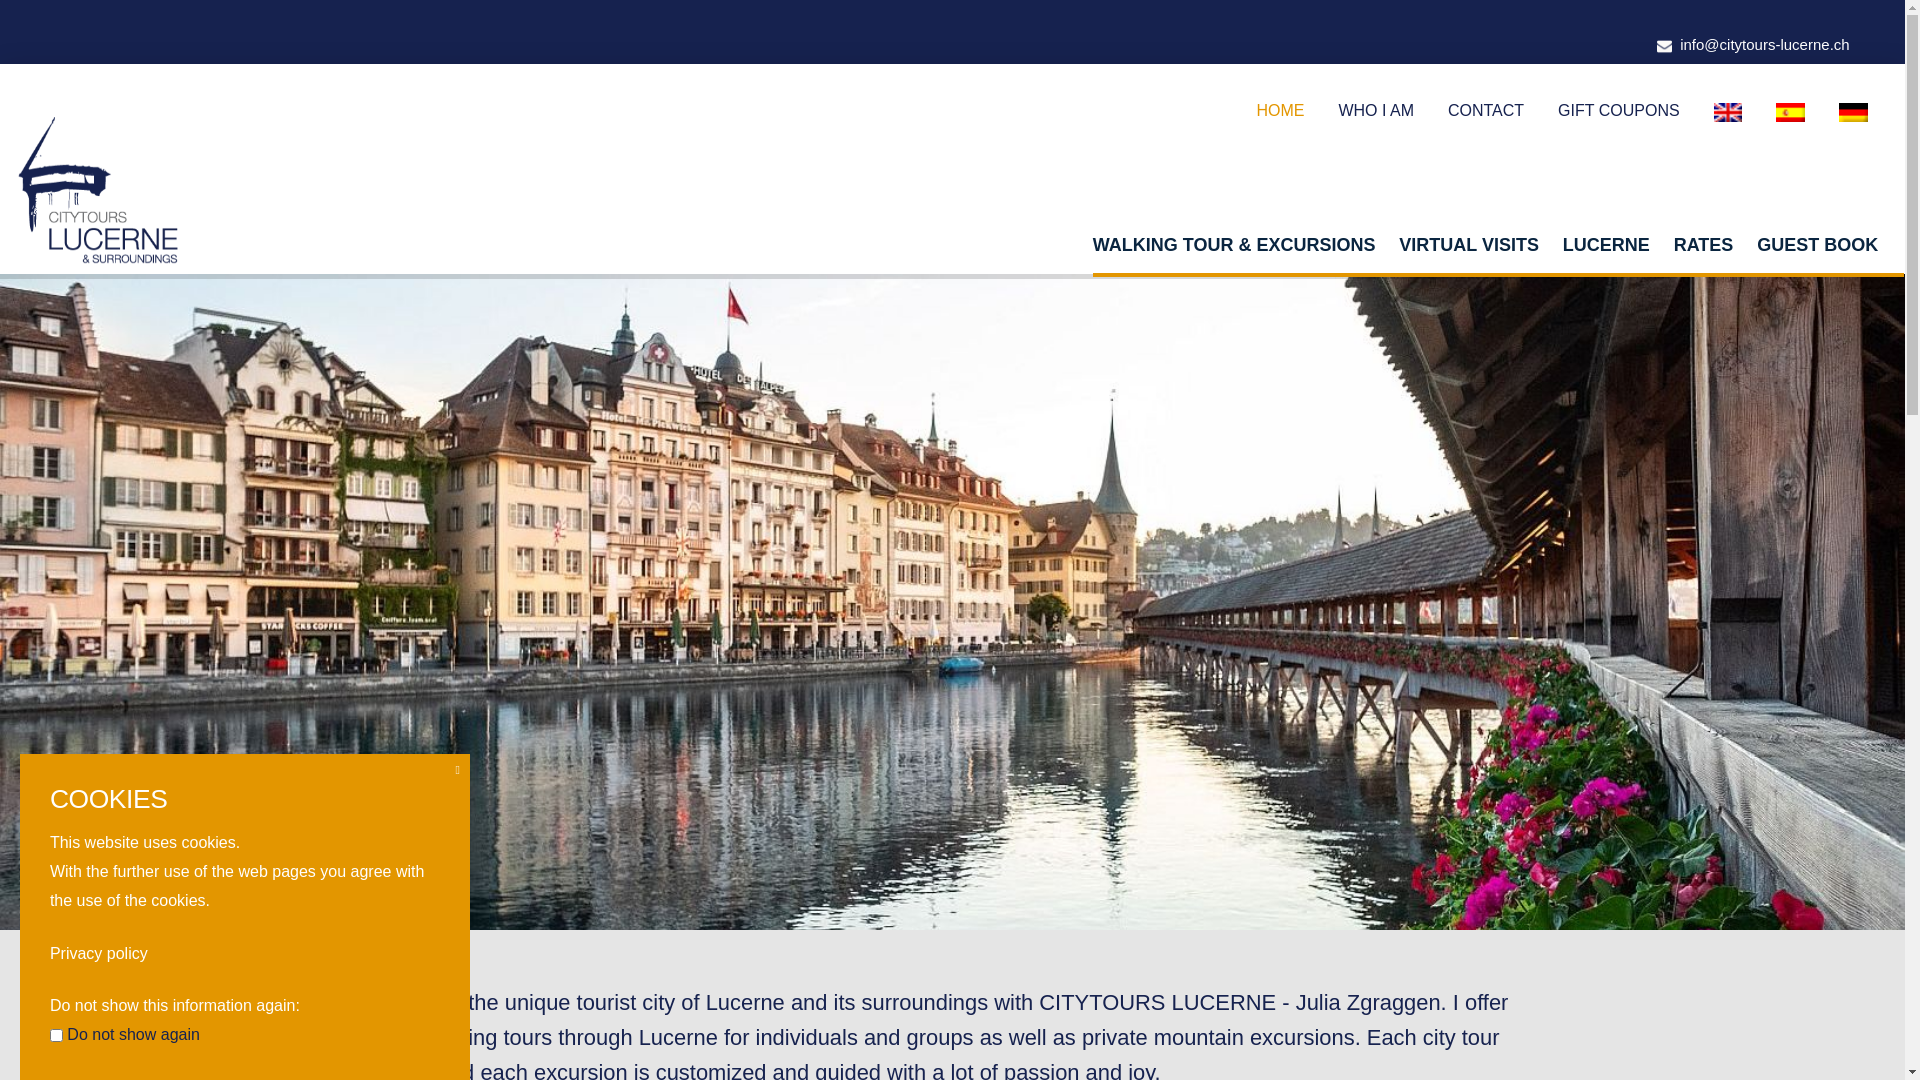 This screenshot has width=1920, height=1080. I want to click on VIRTUAL VISITS, so click(1472, 246).